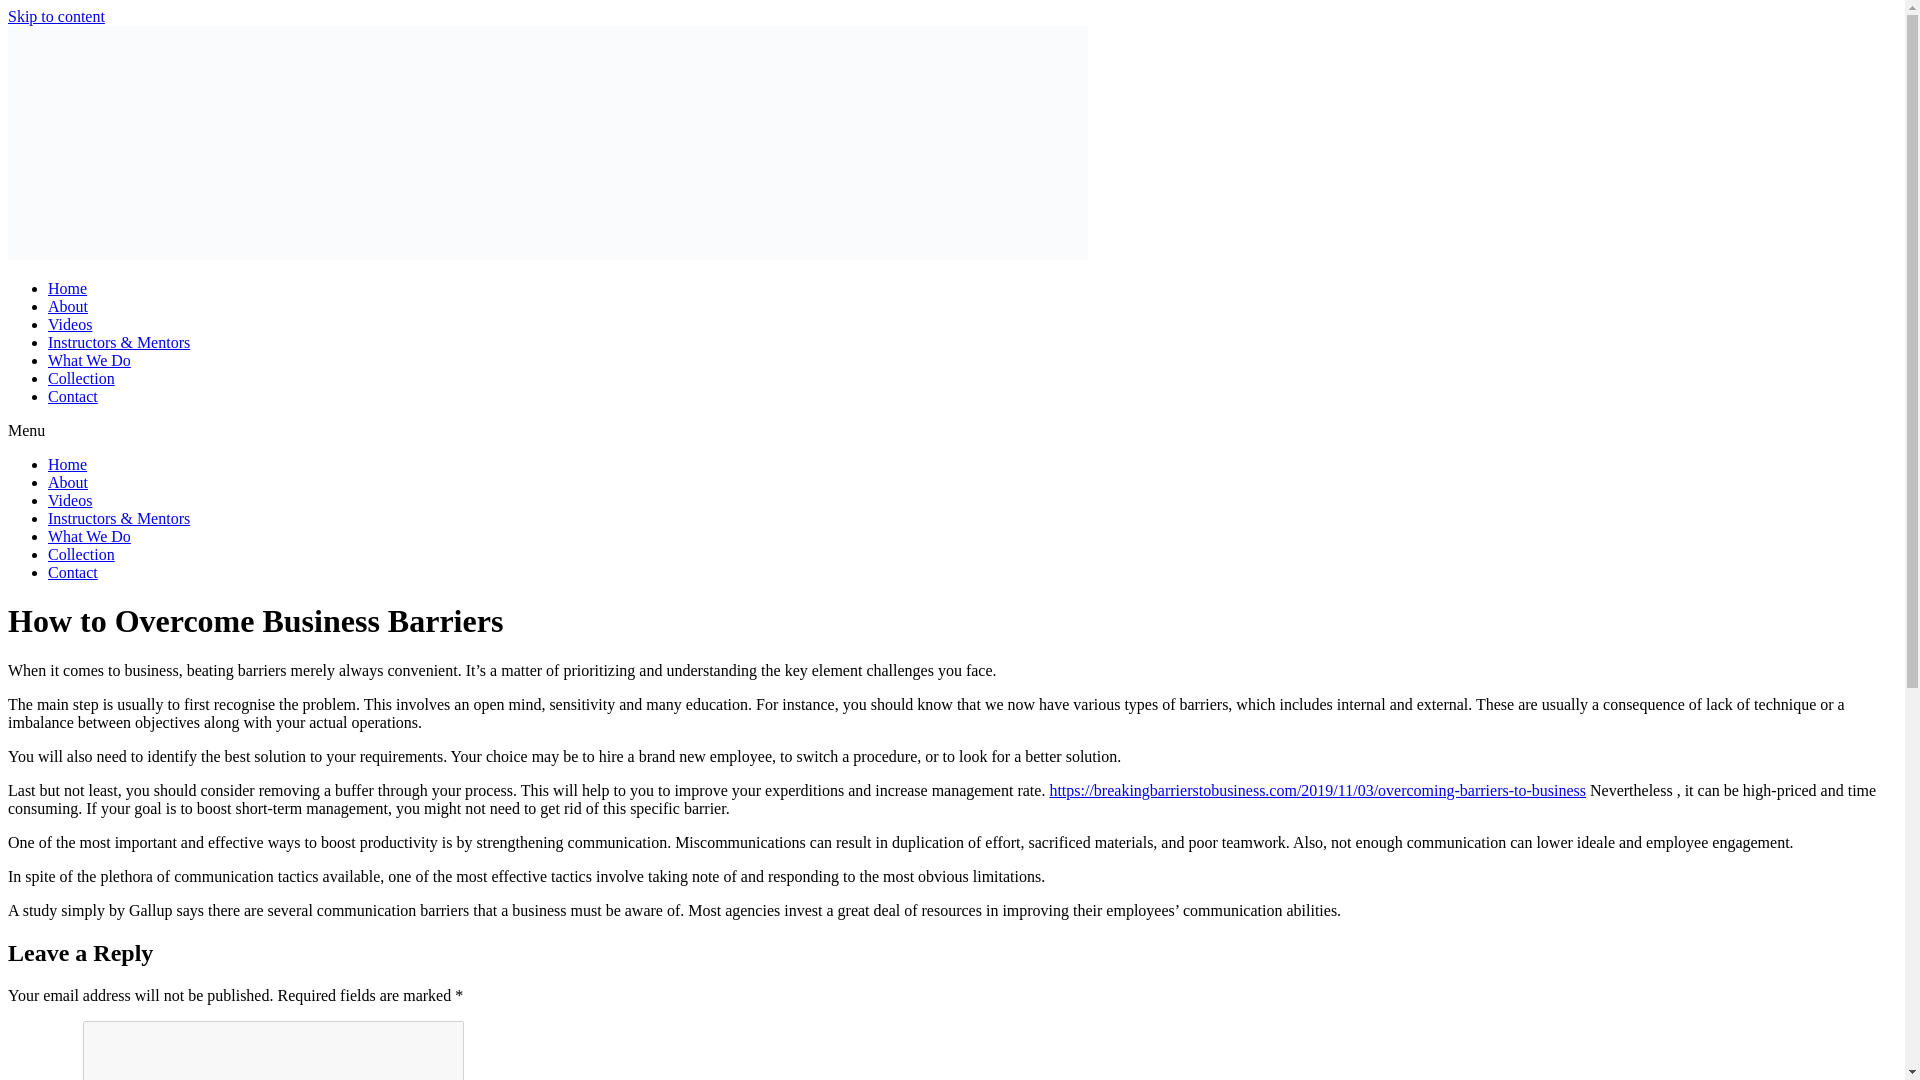 The height and width of the screenshot is (1080, 1920). What do you see at coordinates (68, 306) in the screenshot?
I see `About` at bounding box center [68, 306].